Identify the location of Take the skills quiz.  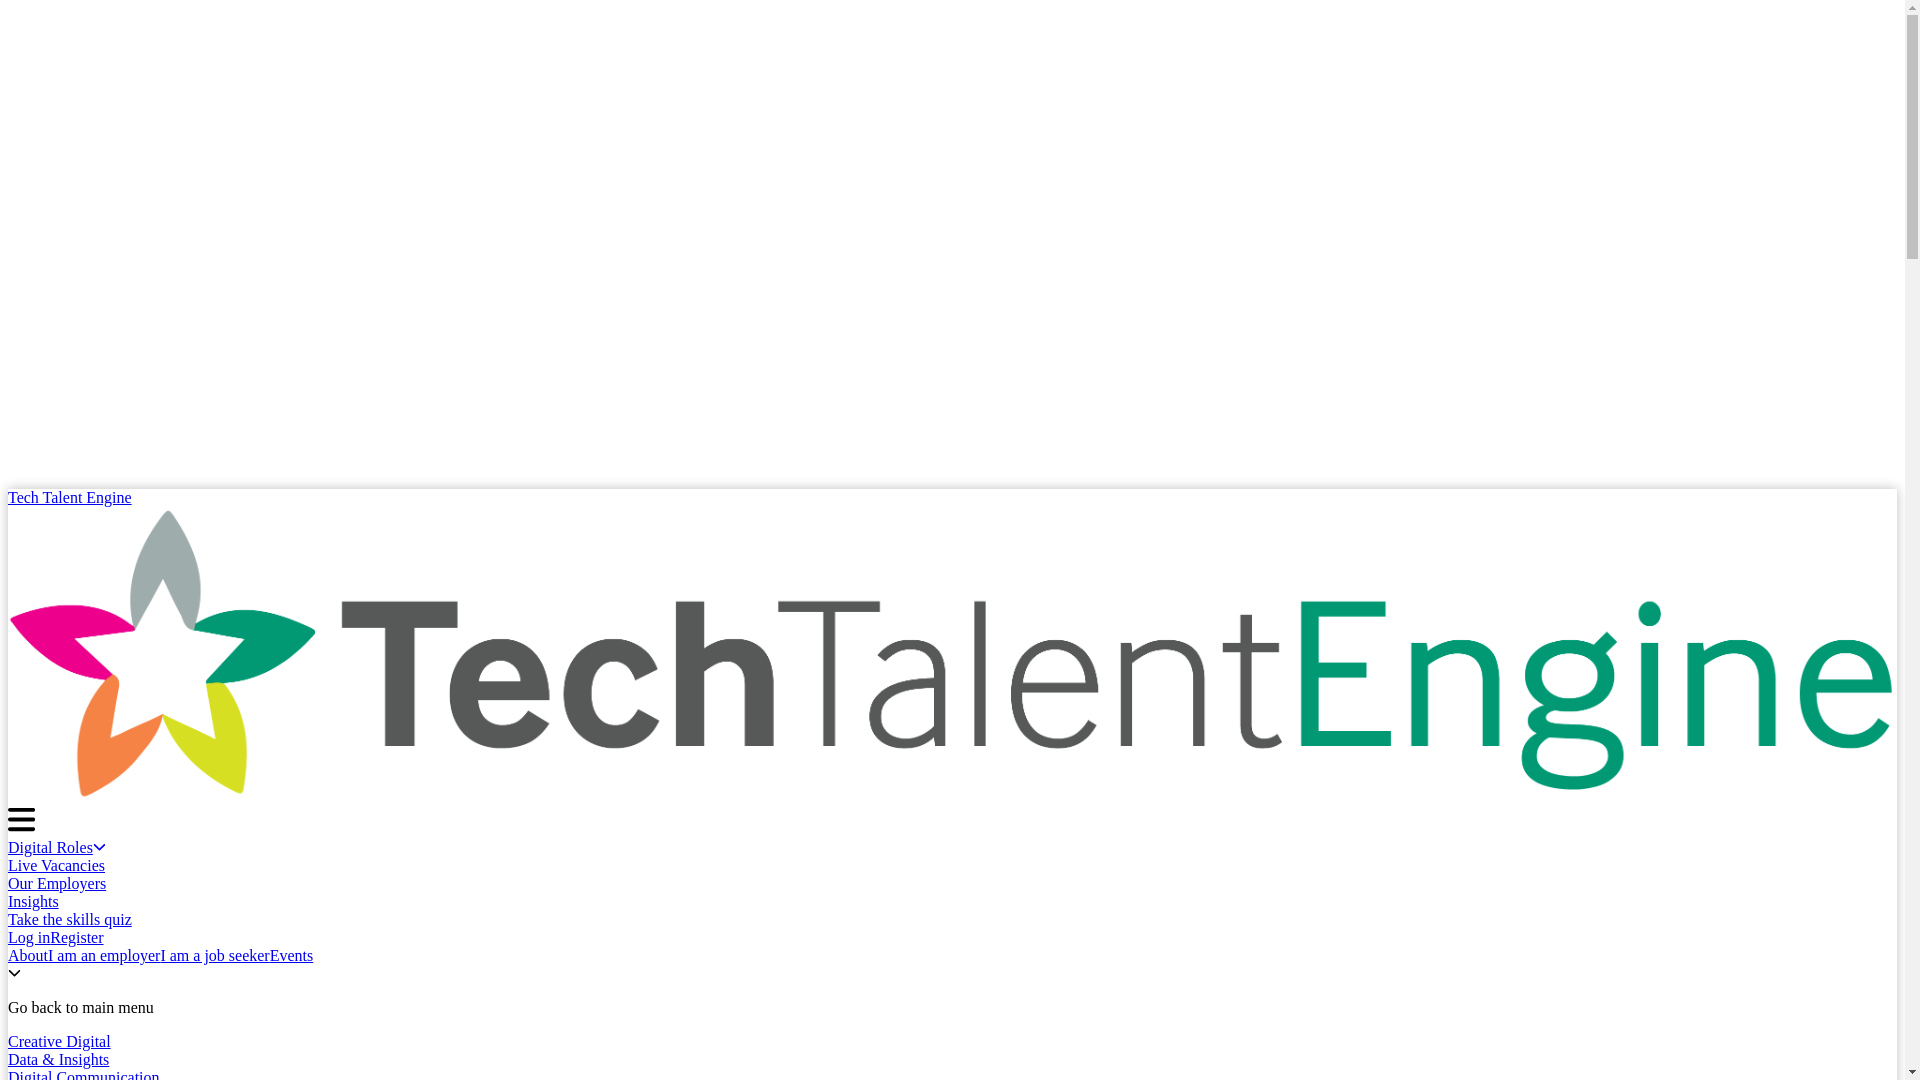
(70, 919).